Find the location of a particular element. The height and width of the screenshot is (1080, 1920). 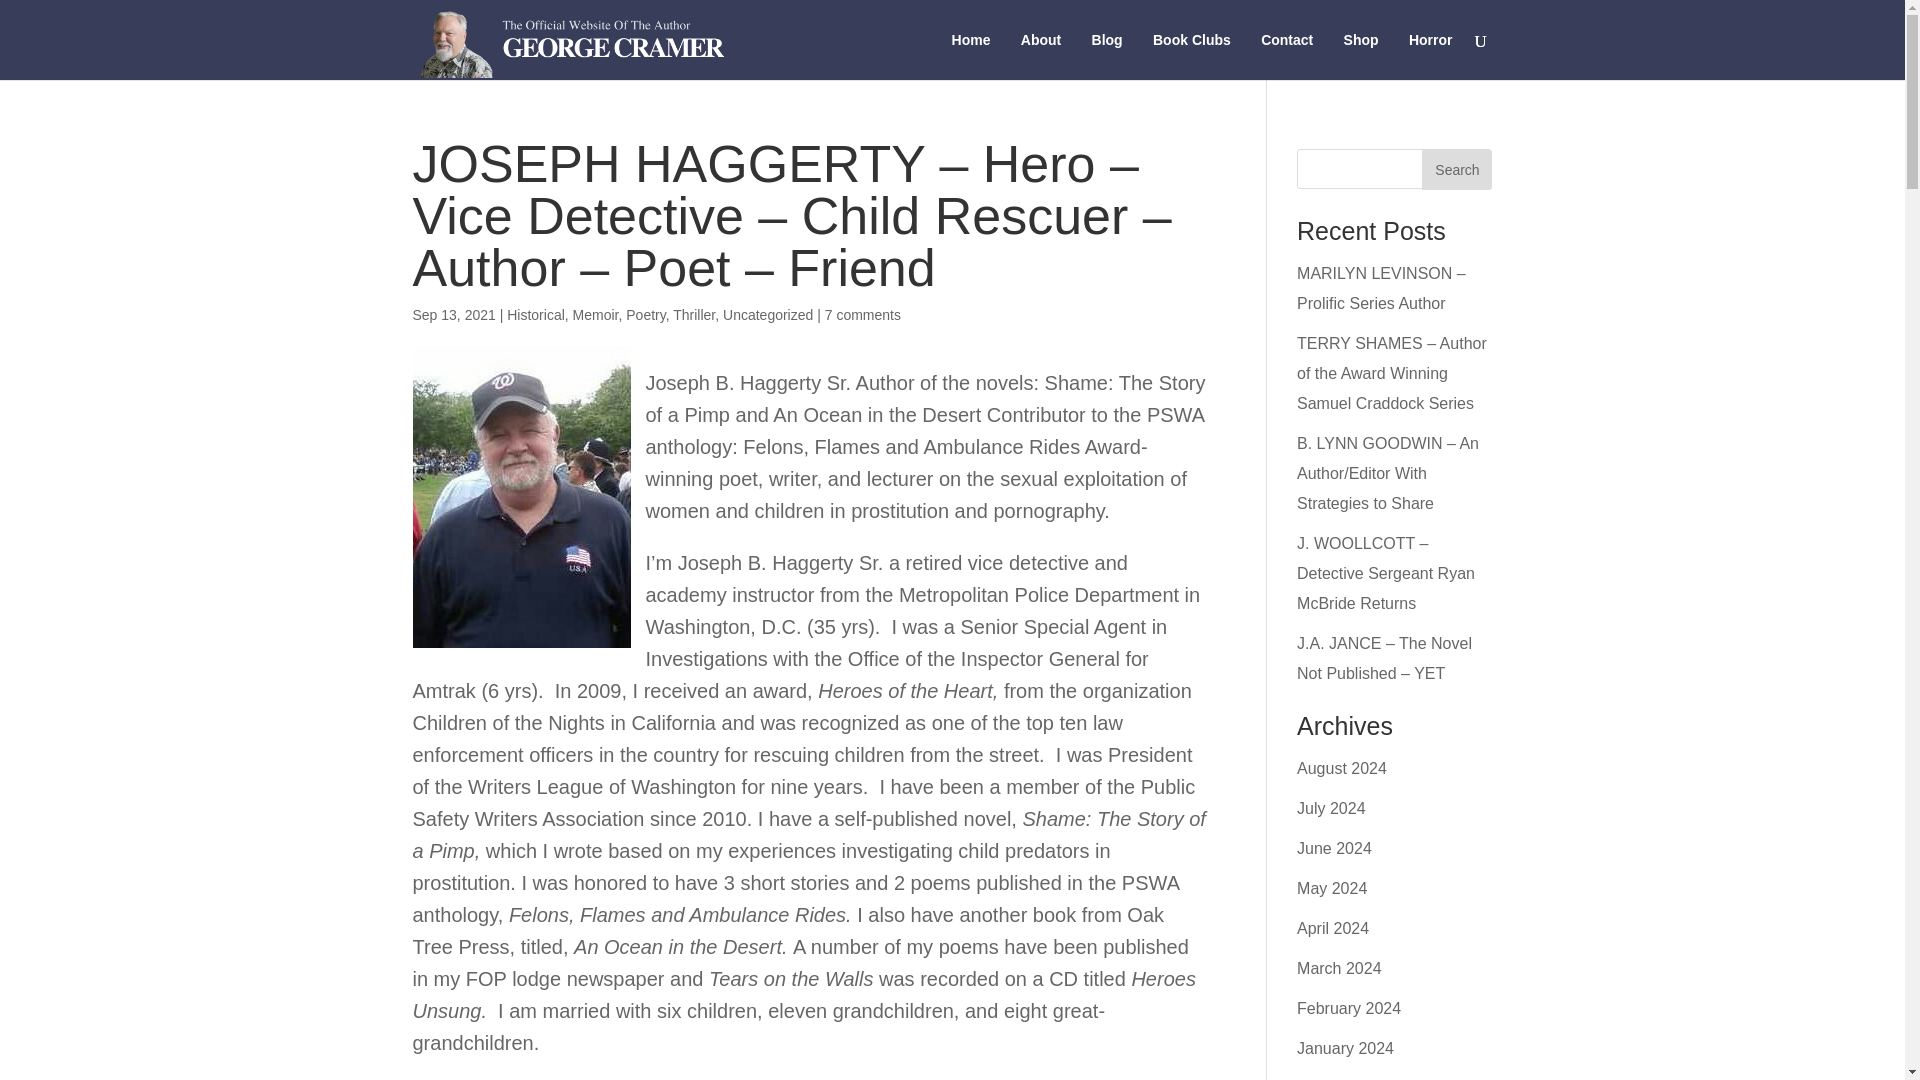

Poetry is located at coordinates (644, 314).